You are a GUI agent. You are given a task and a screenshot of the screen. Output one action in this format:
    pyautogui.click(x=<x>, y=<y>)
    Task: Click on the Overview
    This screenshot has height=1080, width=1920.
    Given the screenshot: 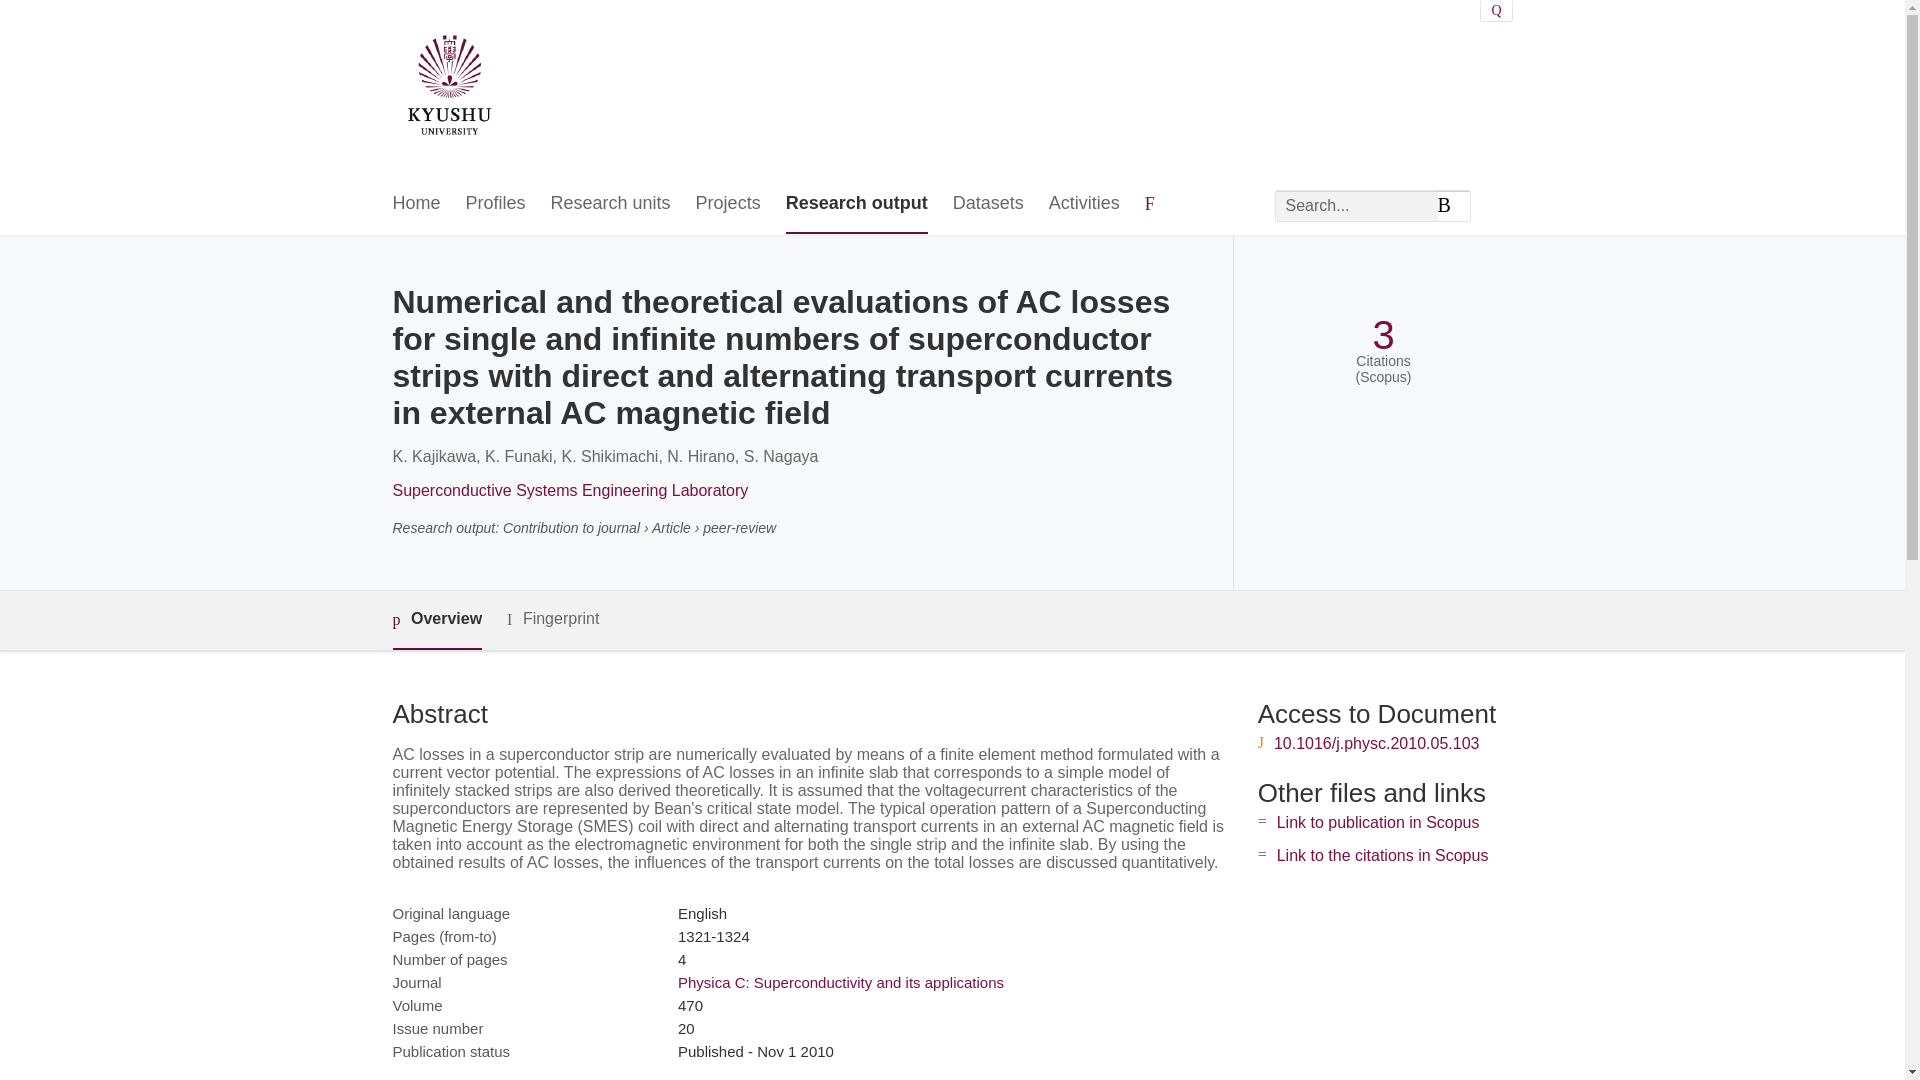 What is the action you would take?
    pyautogui.click(x=436, y=620)
    